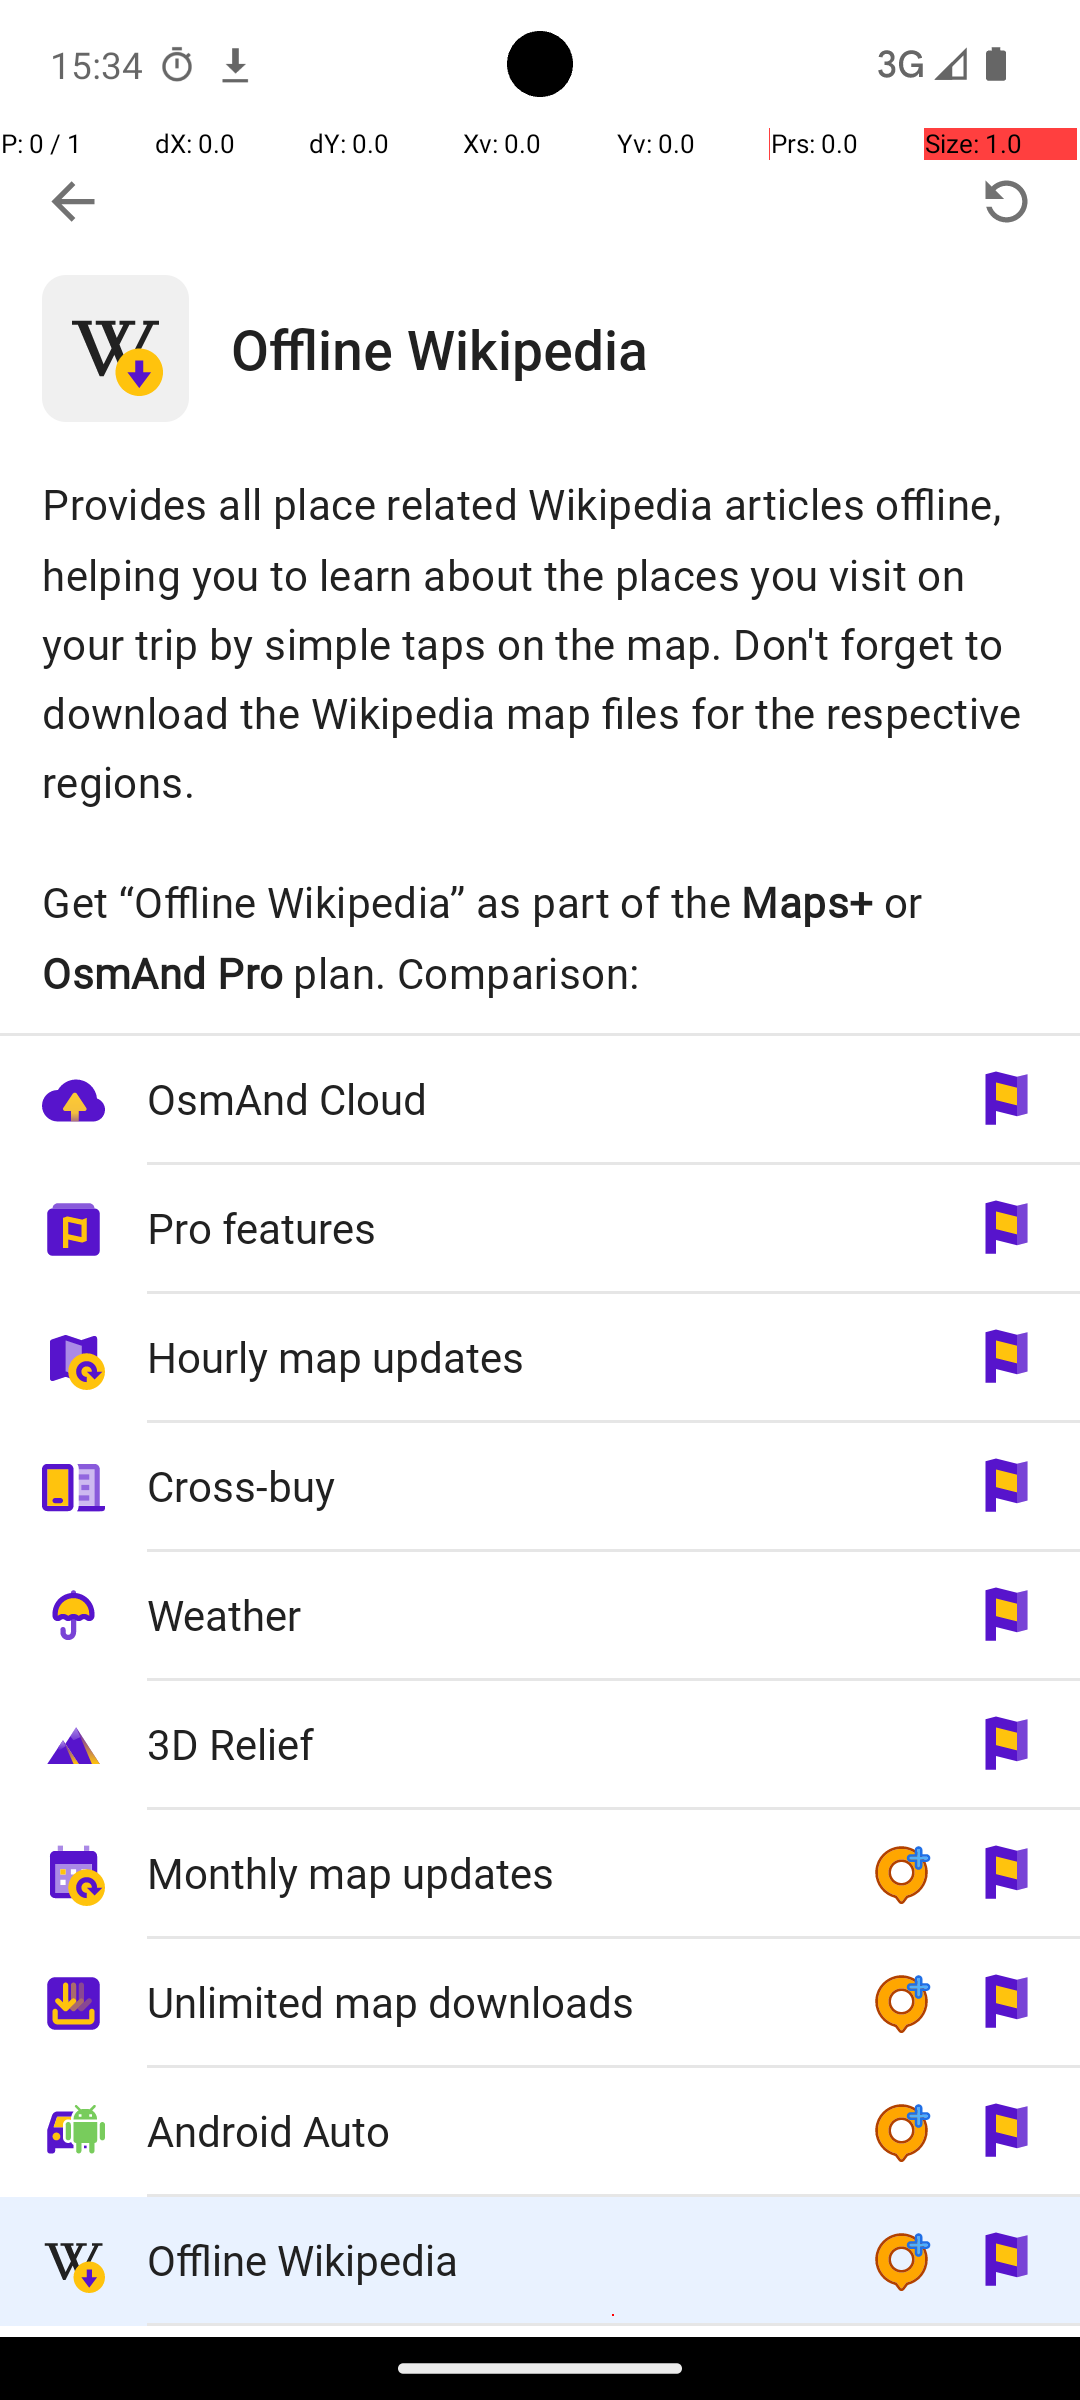  Describe the element at coordinates (540, 1100) in the screenshot. I see `OsmAnd Cloud available as part of the OsmAnd Pro plan` at that location.